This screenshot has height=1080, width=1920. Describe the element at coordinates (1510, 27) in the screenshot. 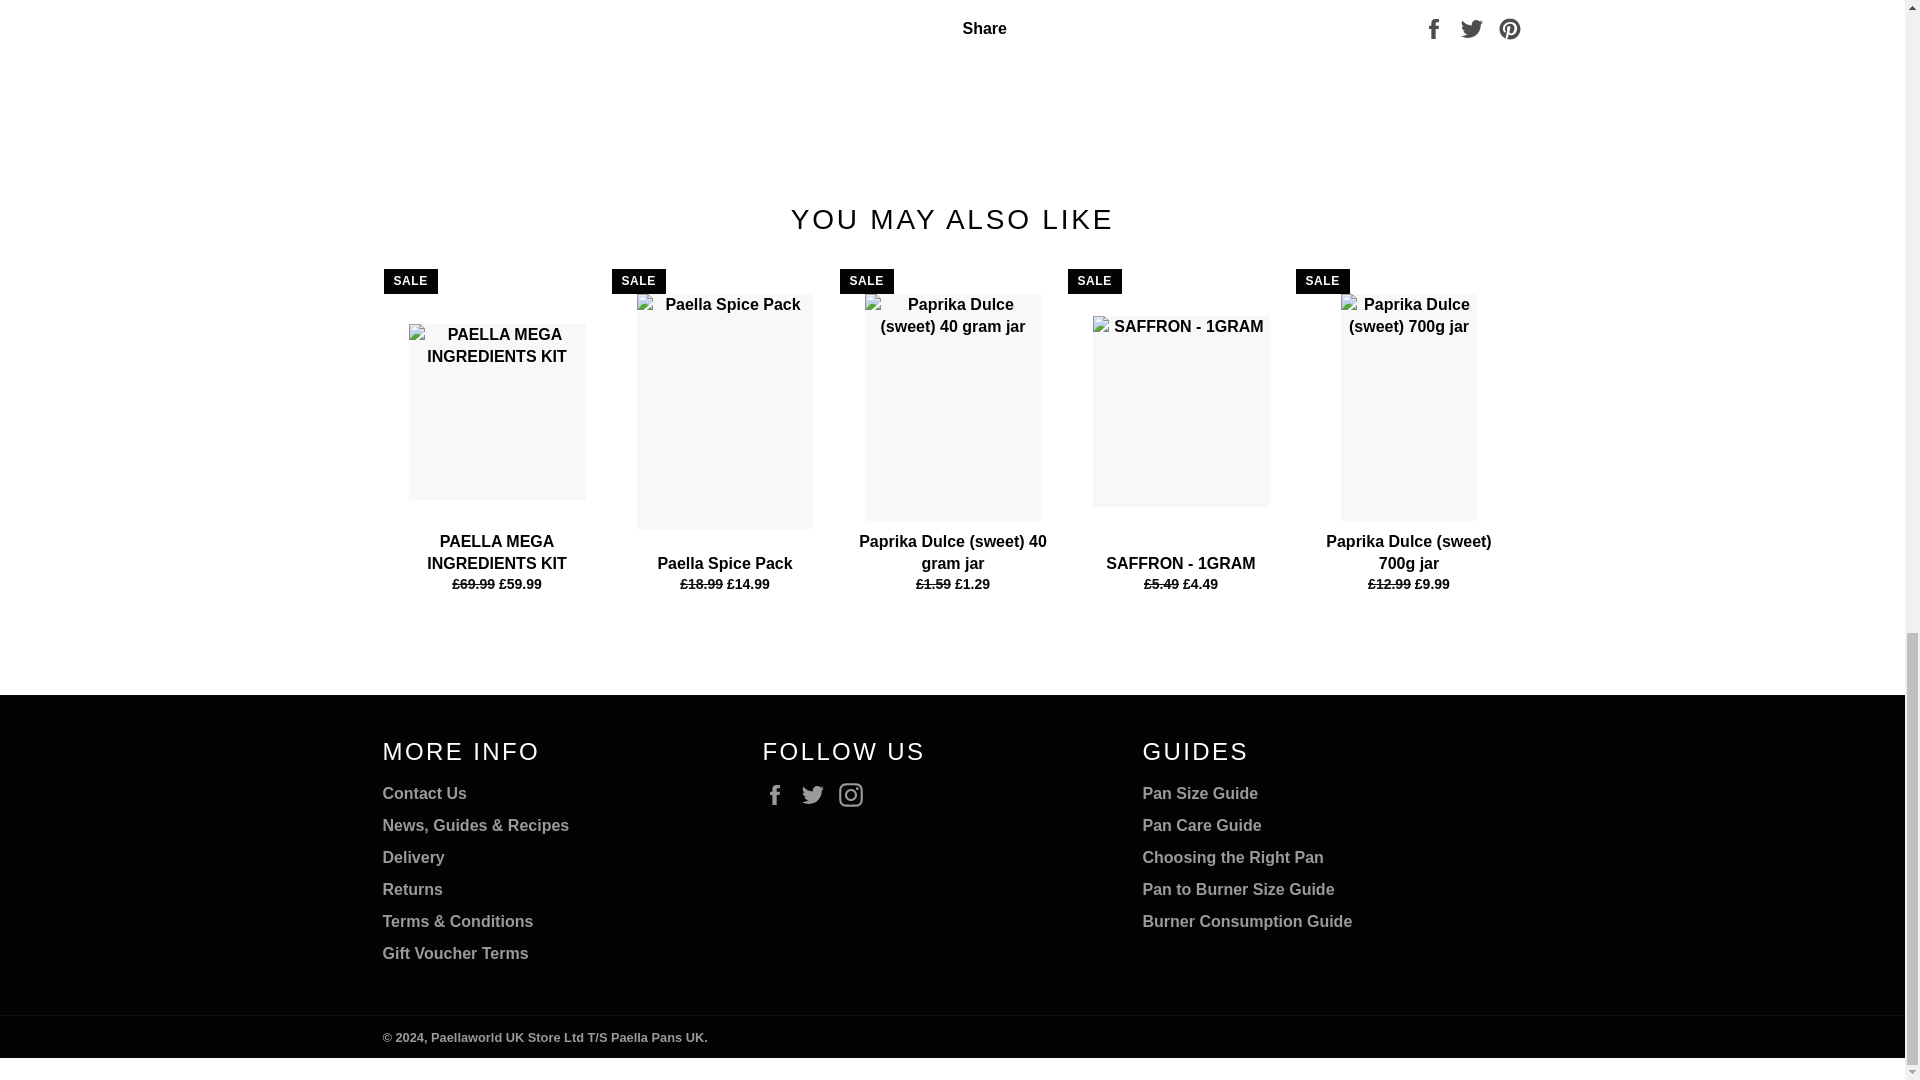

I see `Pin on Pinterest` at that location.